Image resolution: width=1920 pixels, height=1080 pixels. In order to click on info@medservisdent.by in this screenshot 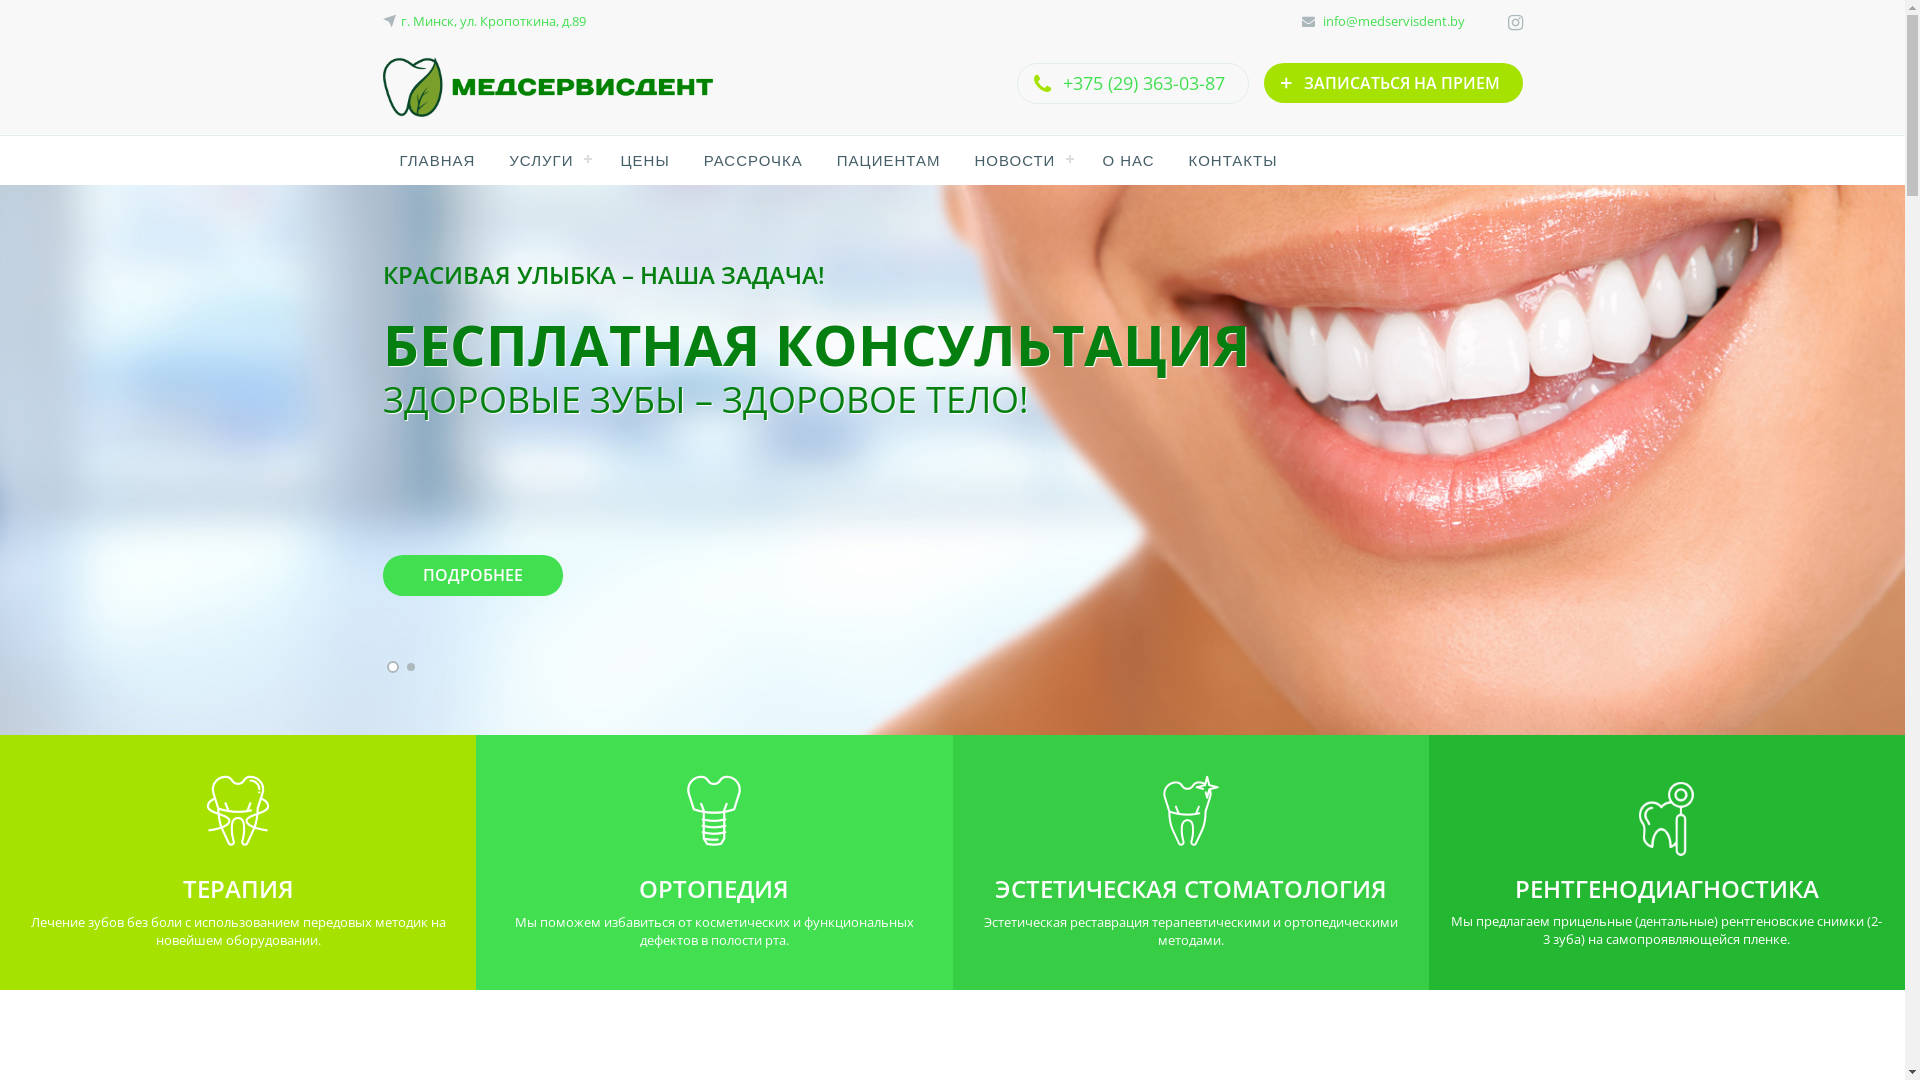, I will do `click(1393, 21)`.